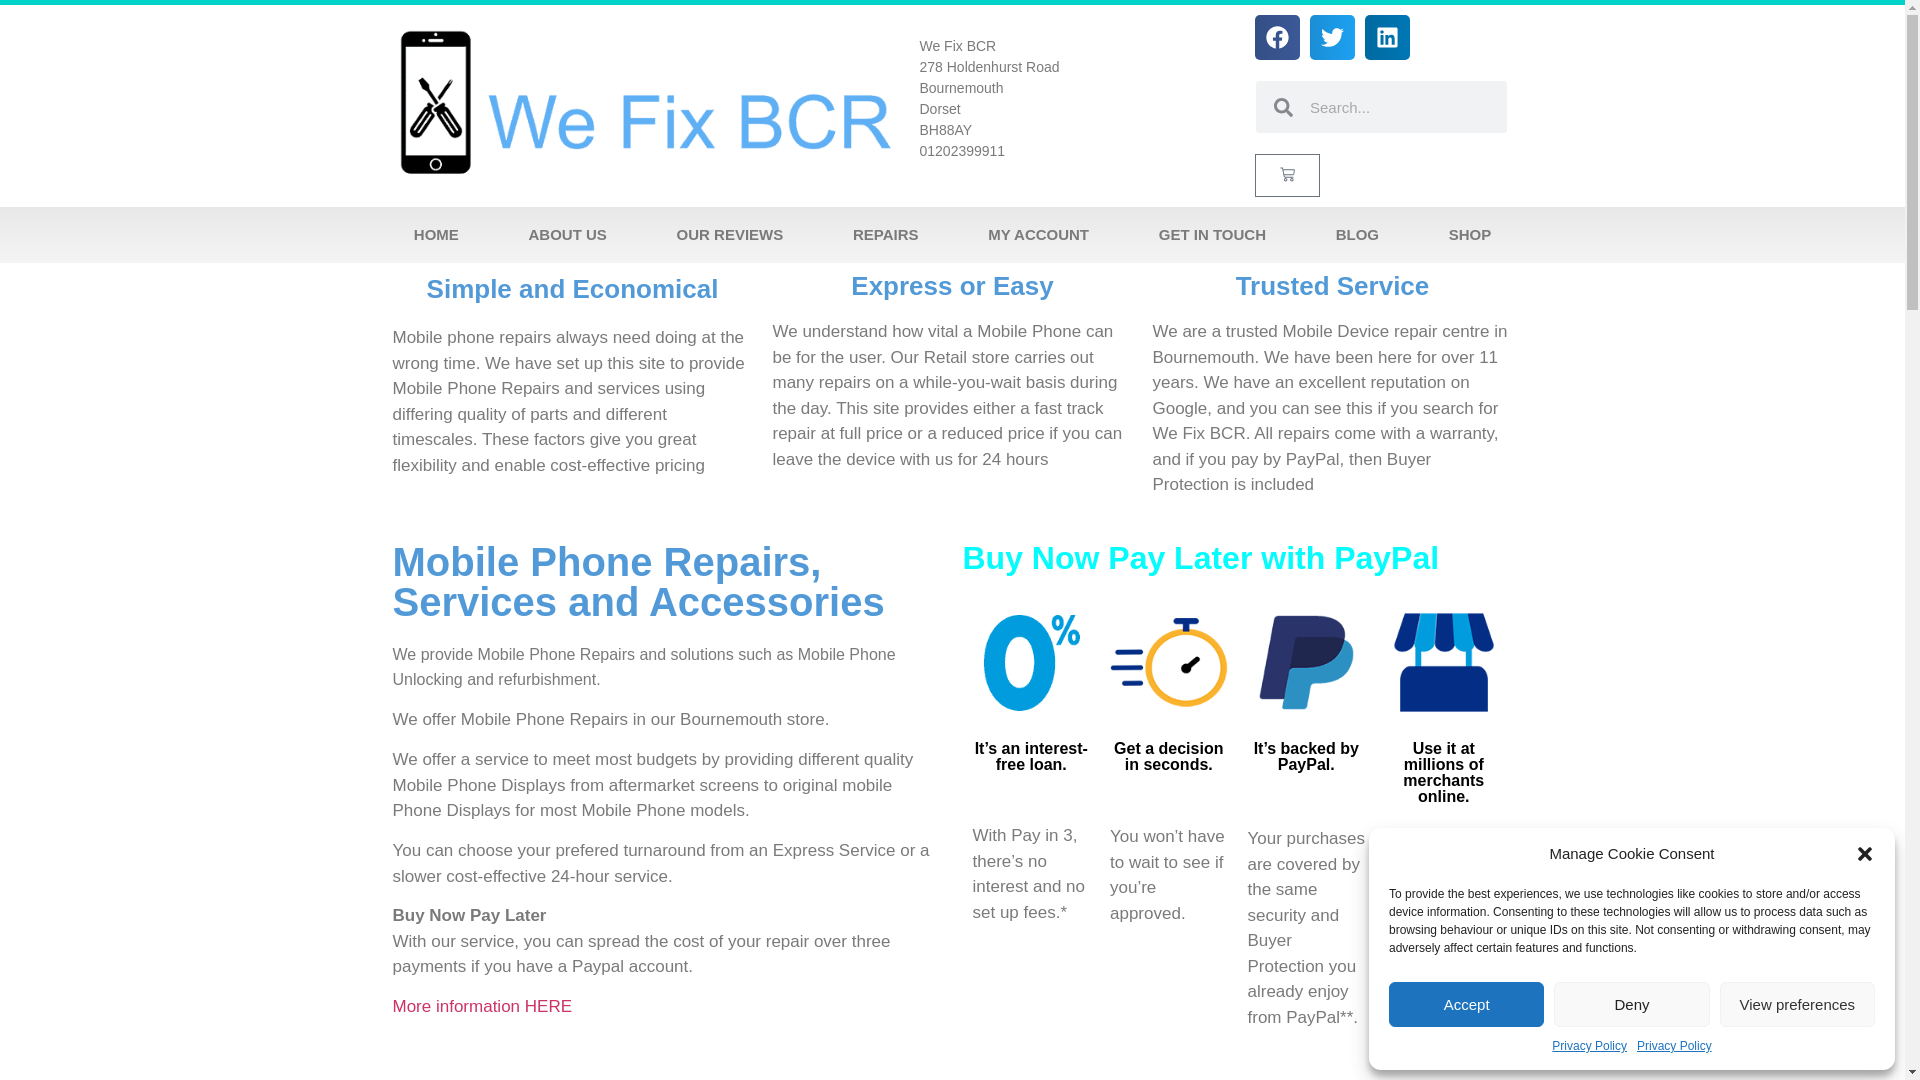  Describe the element at coordinates (1630, 1004) in the screenshot. I see `Deny` at that location.